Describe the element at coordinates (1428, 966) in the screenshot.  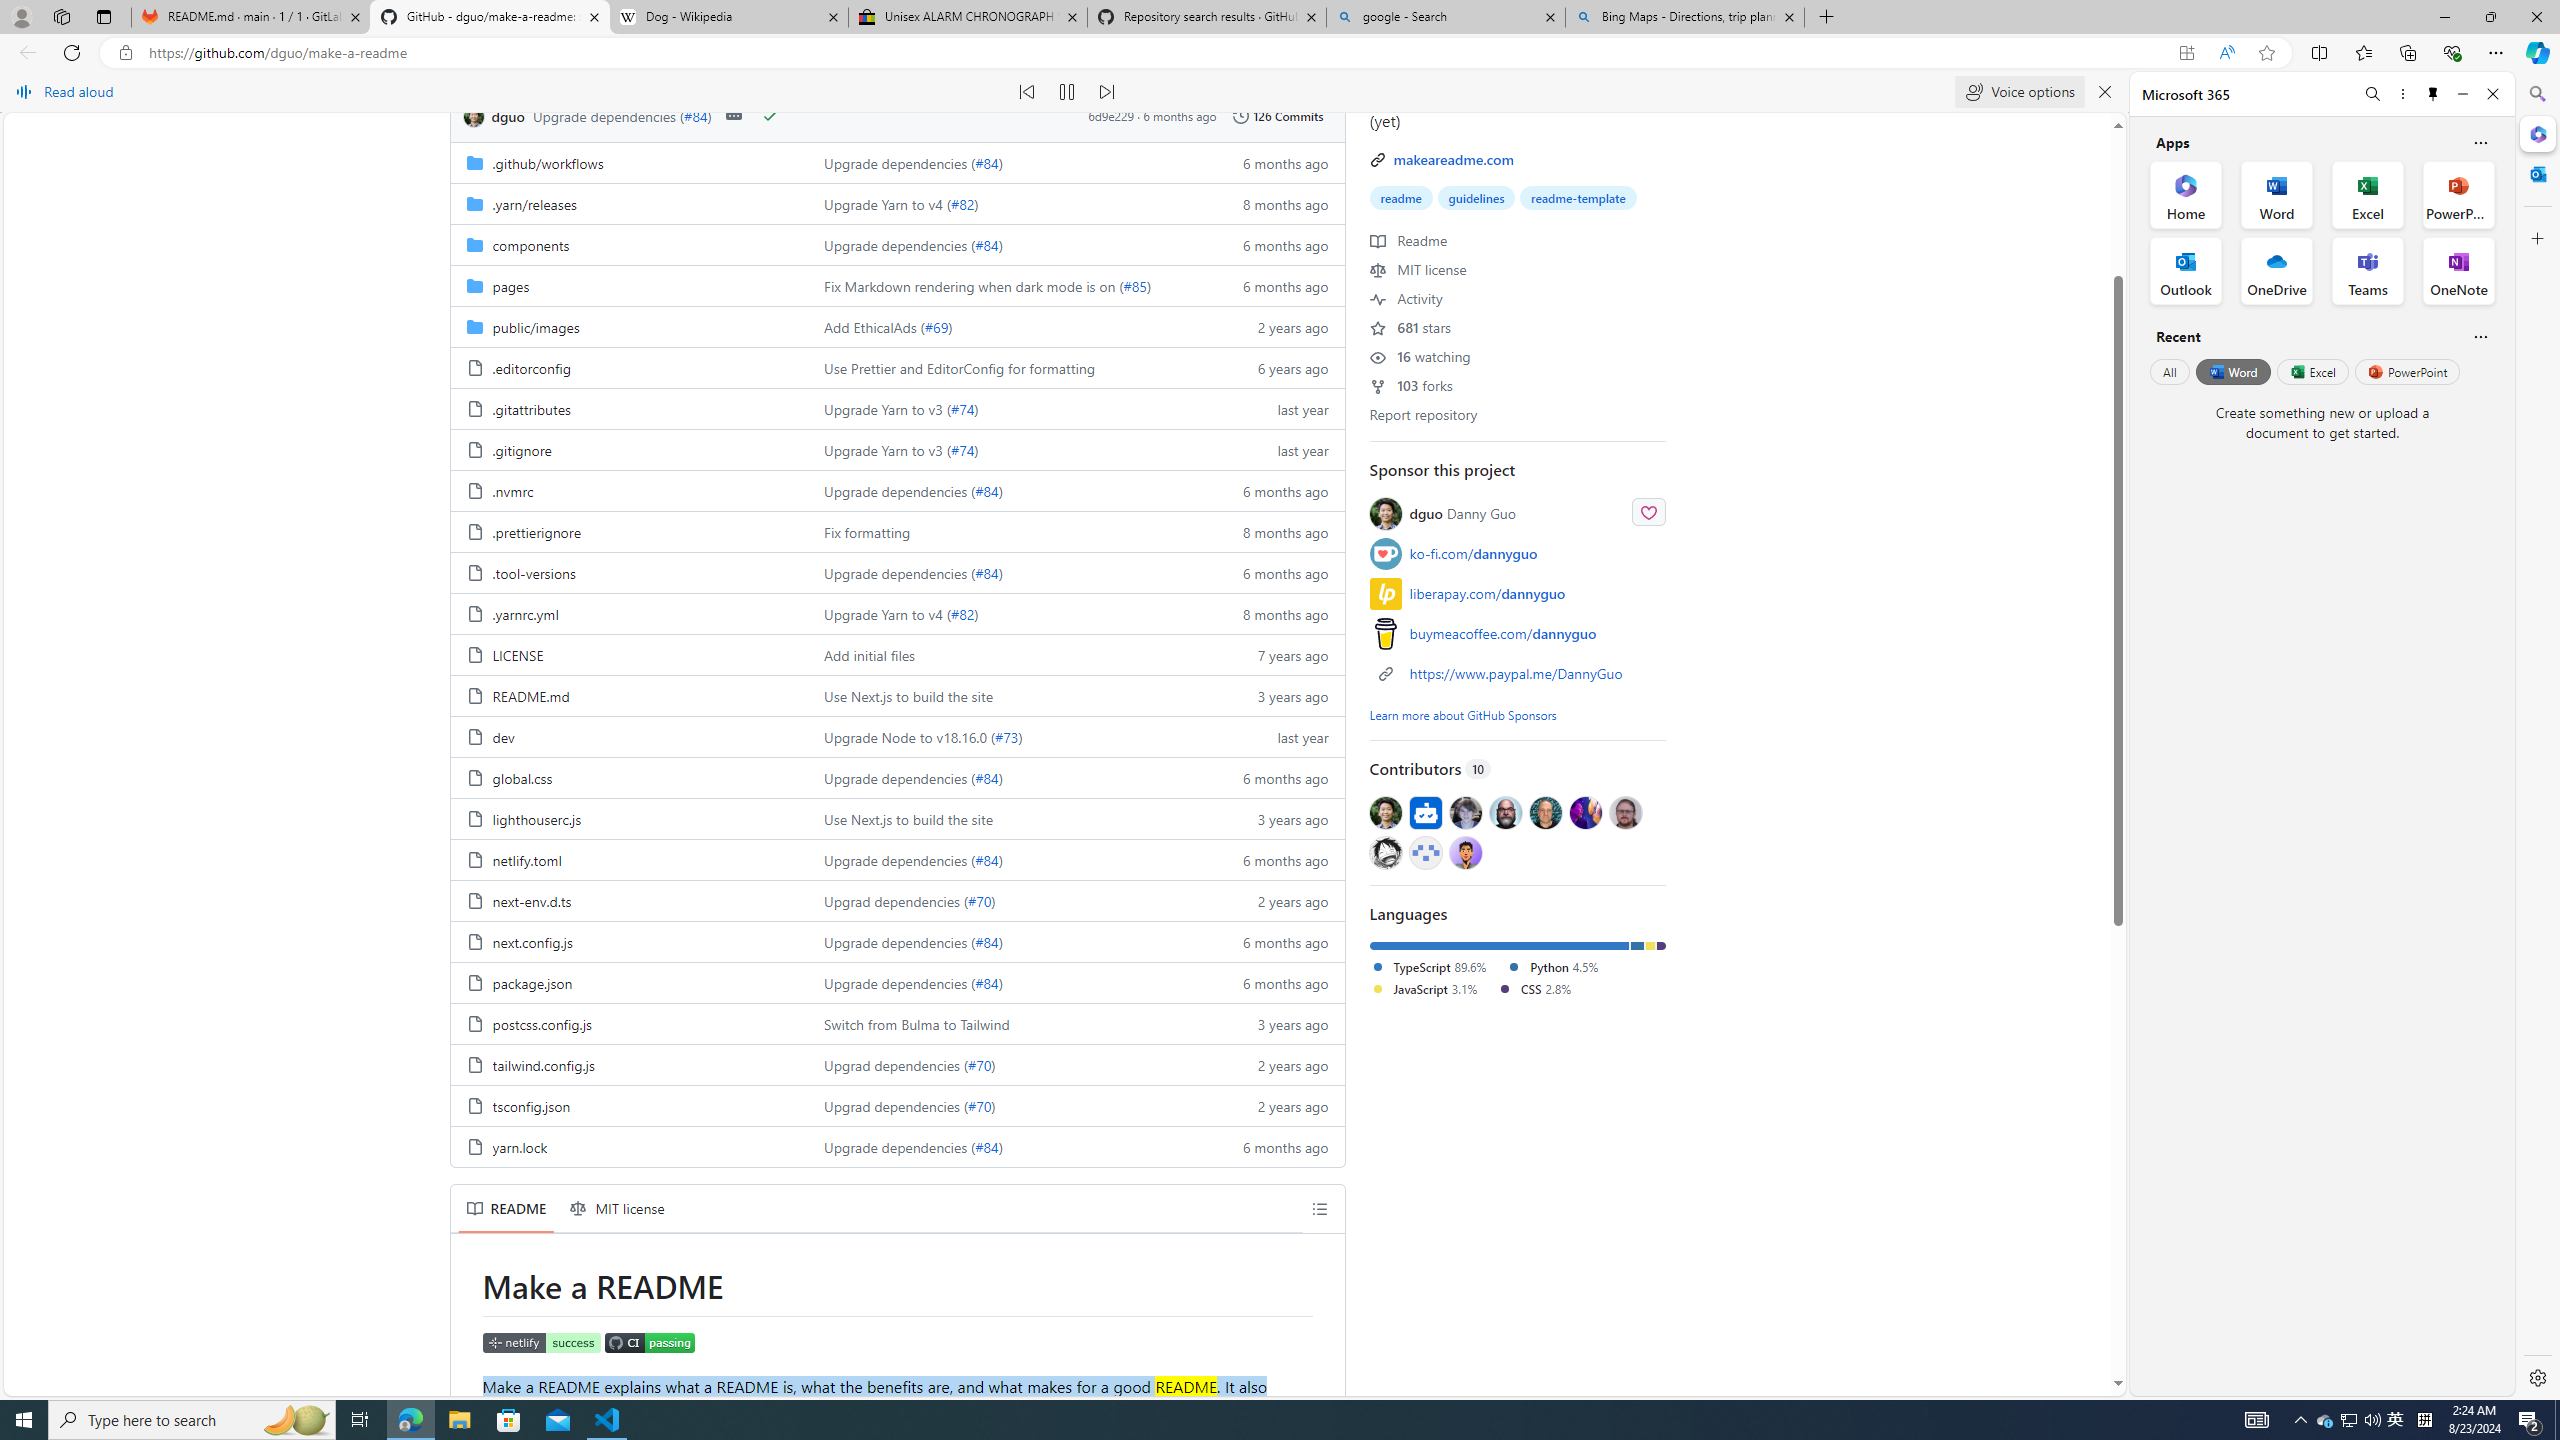
I see `TypeScript 89.6%` at that location.